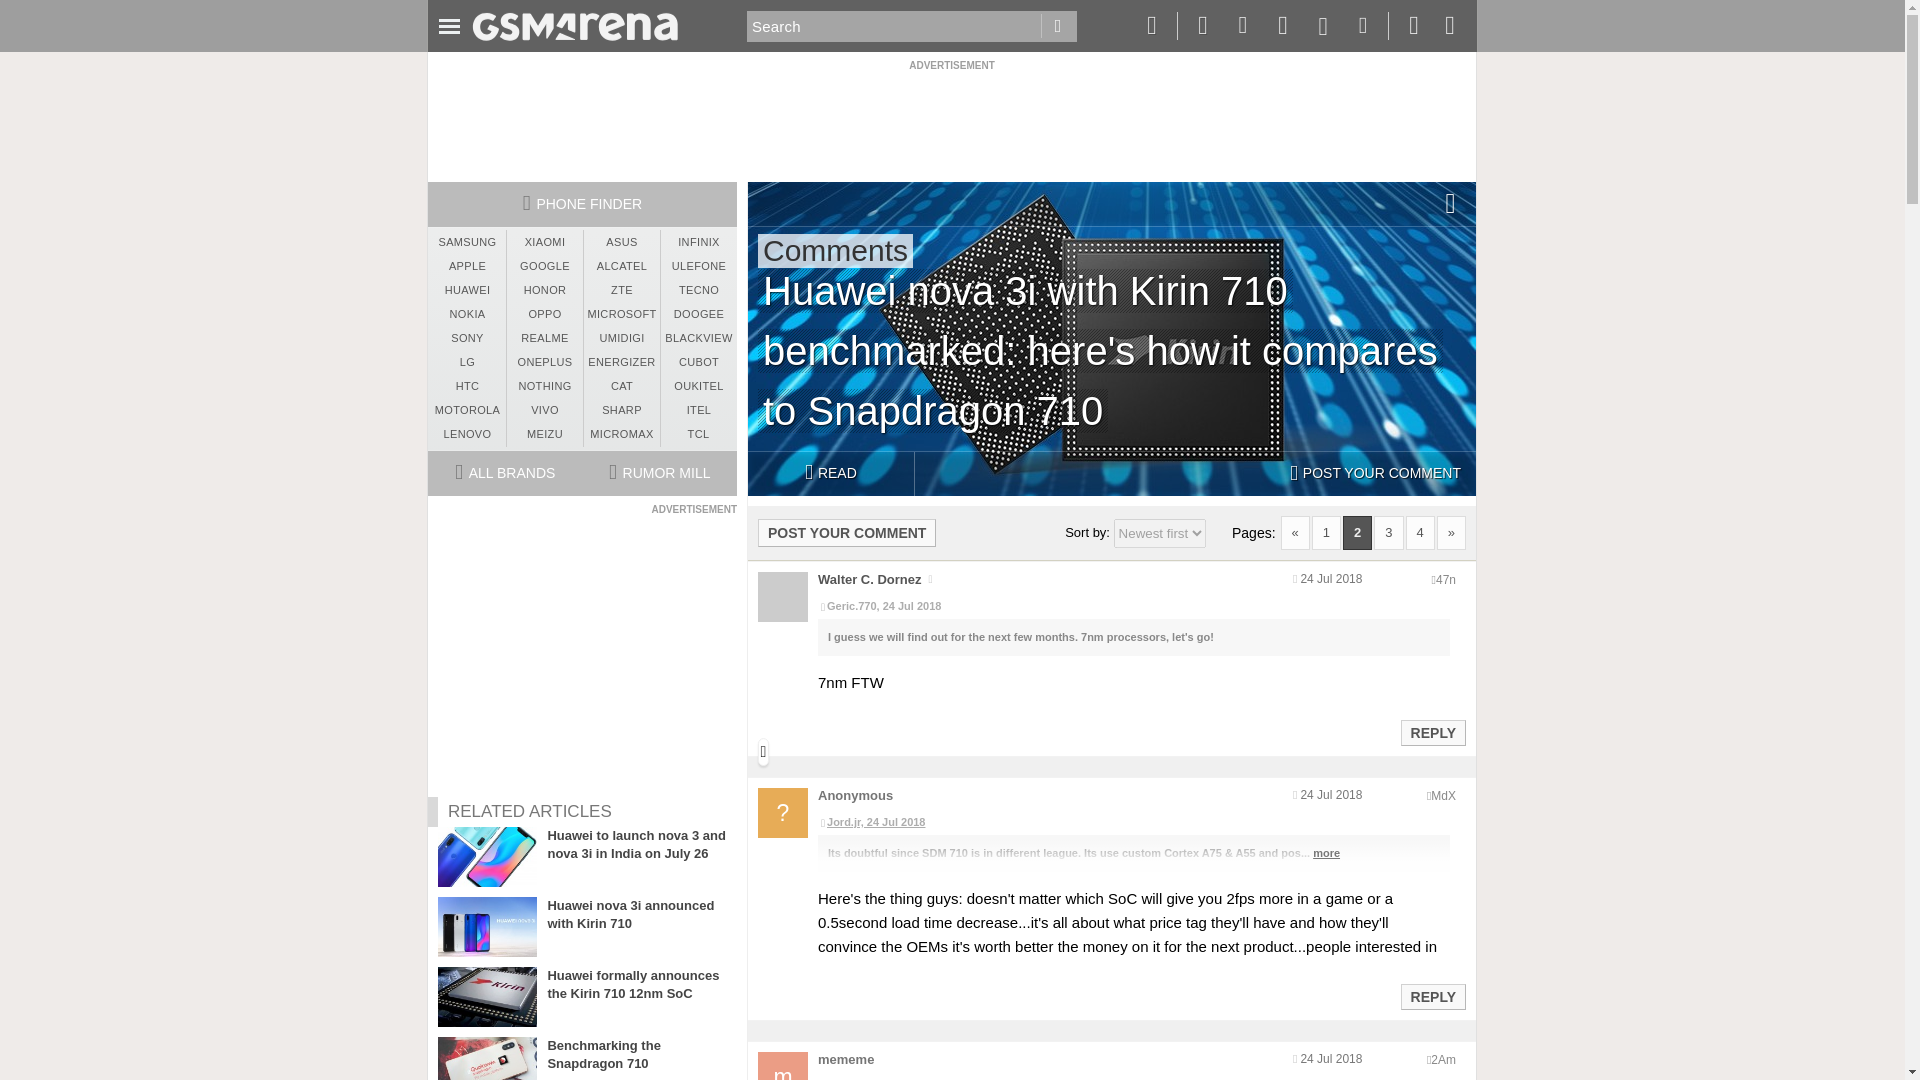 The width and height of the screenshot is (1920, 1080). Describe the element at coordinates (1432, 997) in the screenshot. I see `Reply to this post` at that location.